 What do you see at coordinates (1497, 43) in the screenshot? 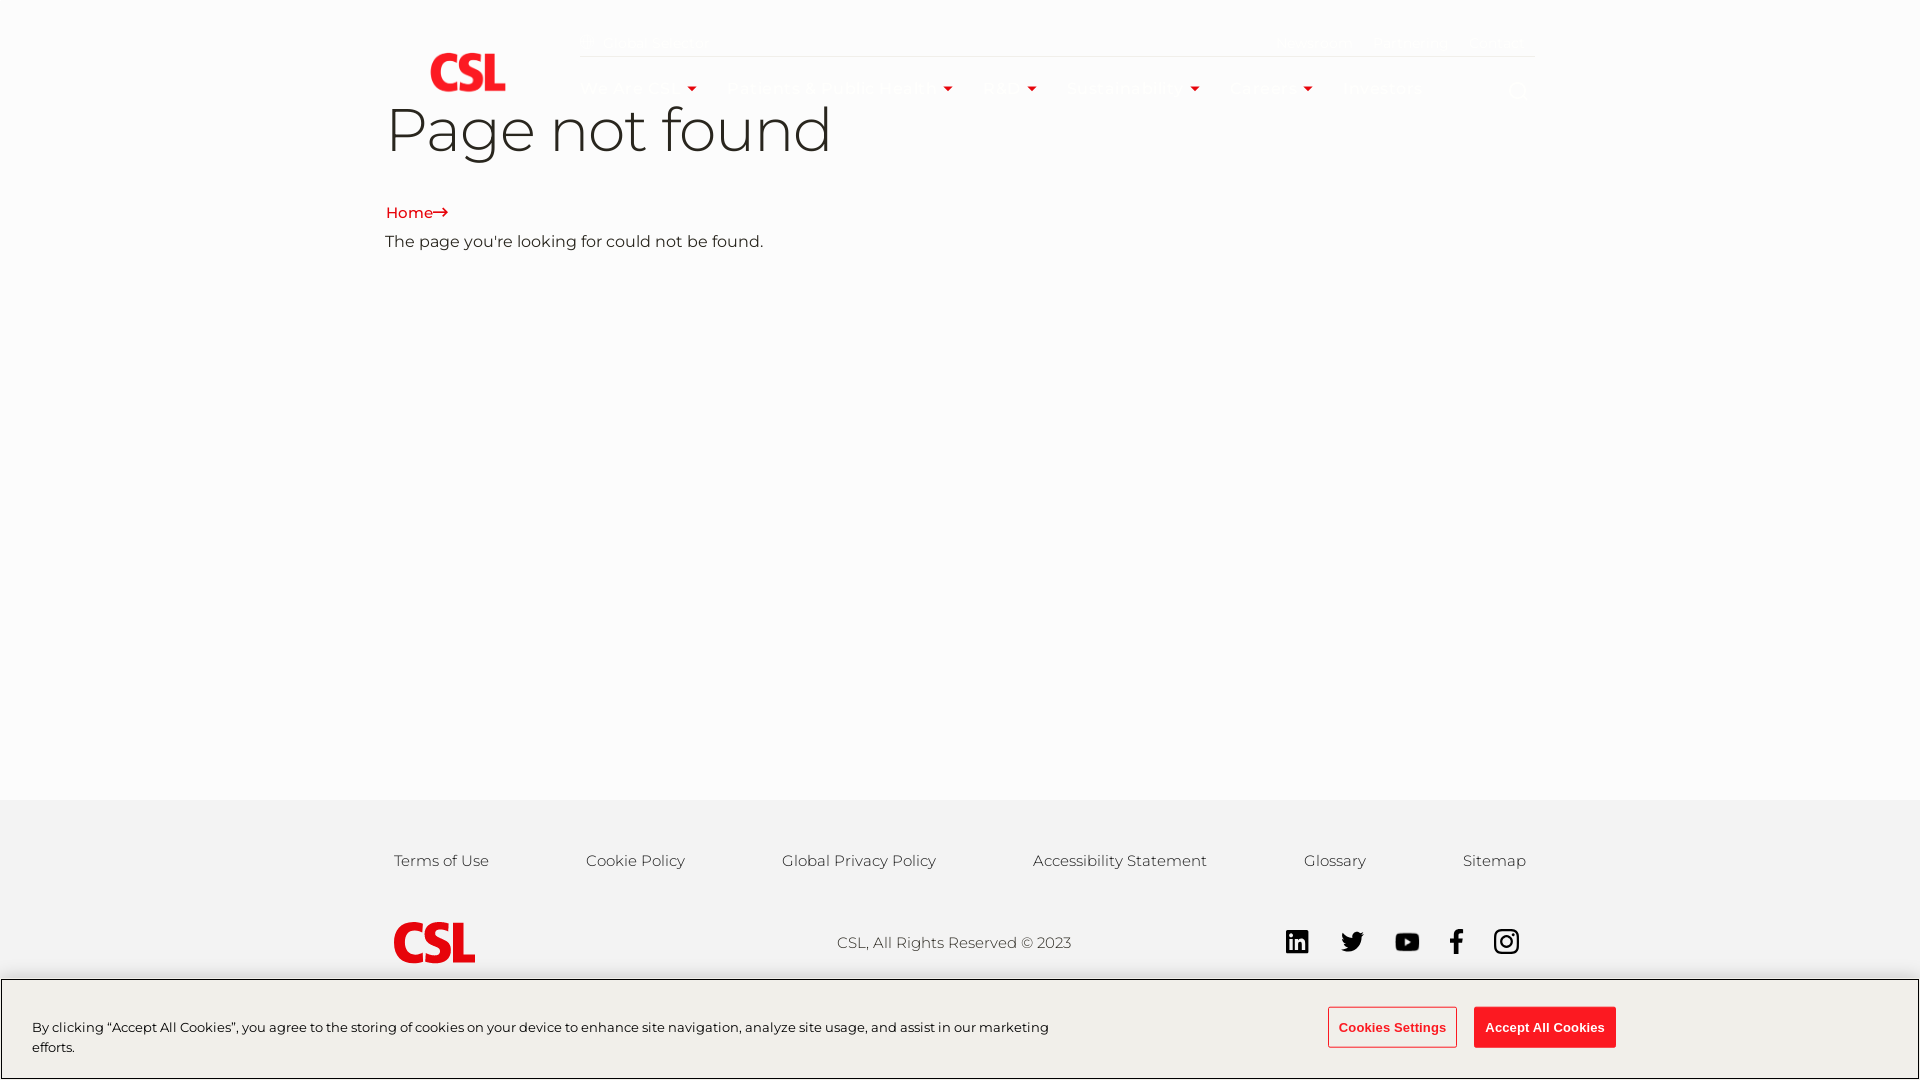
I see `Contact` at bounding box center [1497, 43].